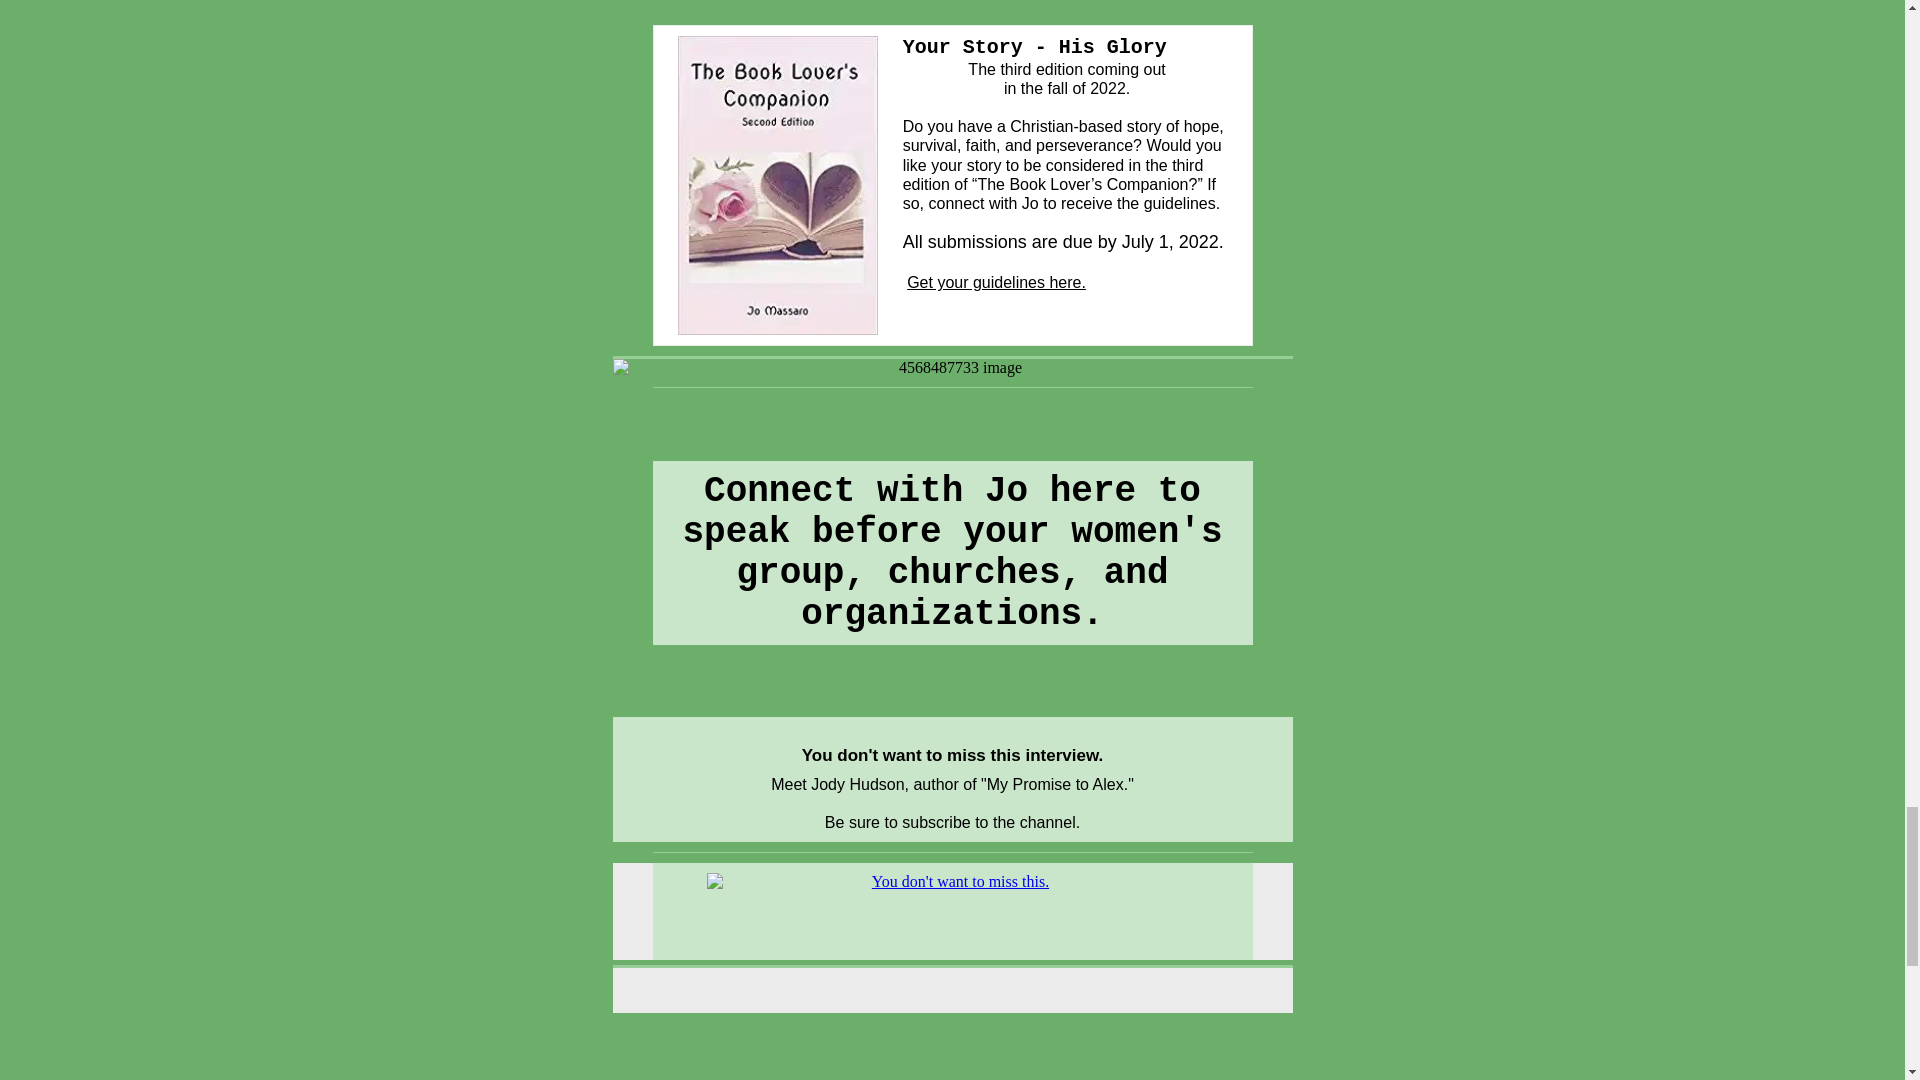  Describe the element at coordinates (996, 282) in the screenshot. I see `Get your guidelines here.` at that location.